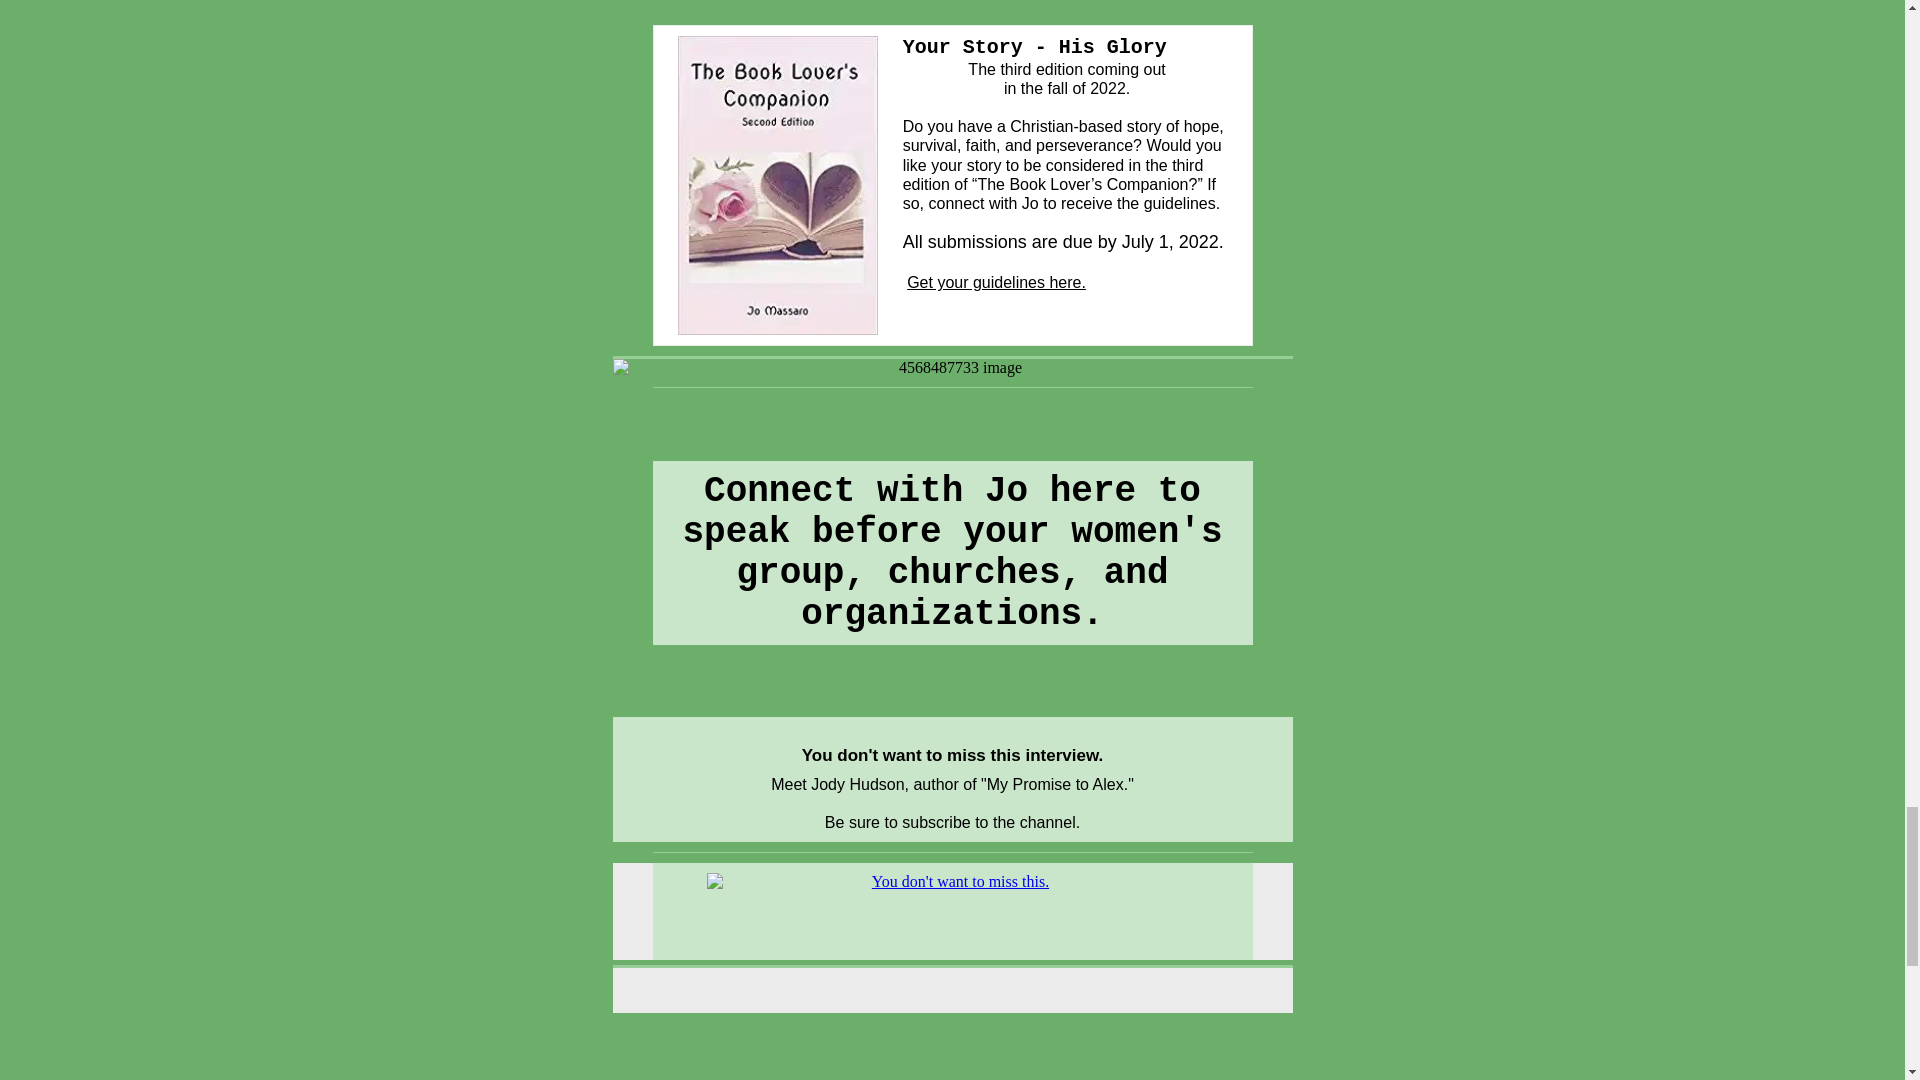  Describe the element at coordinates (996, 282) in the screenshot. I see `Get your guidelines here.` at that location.